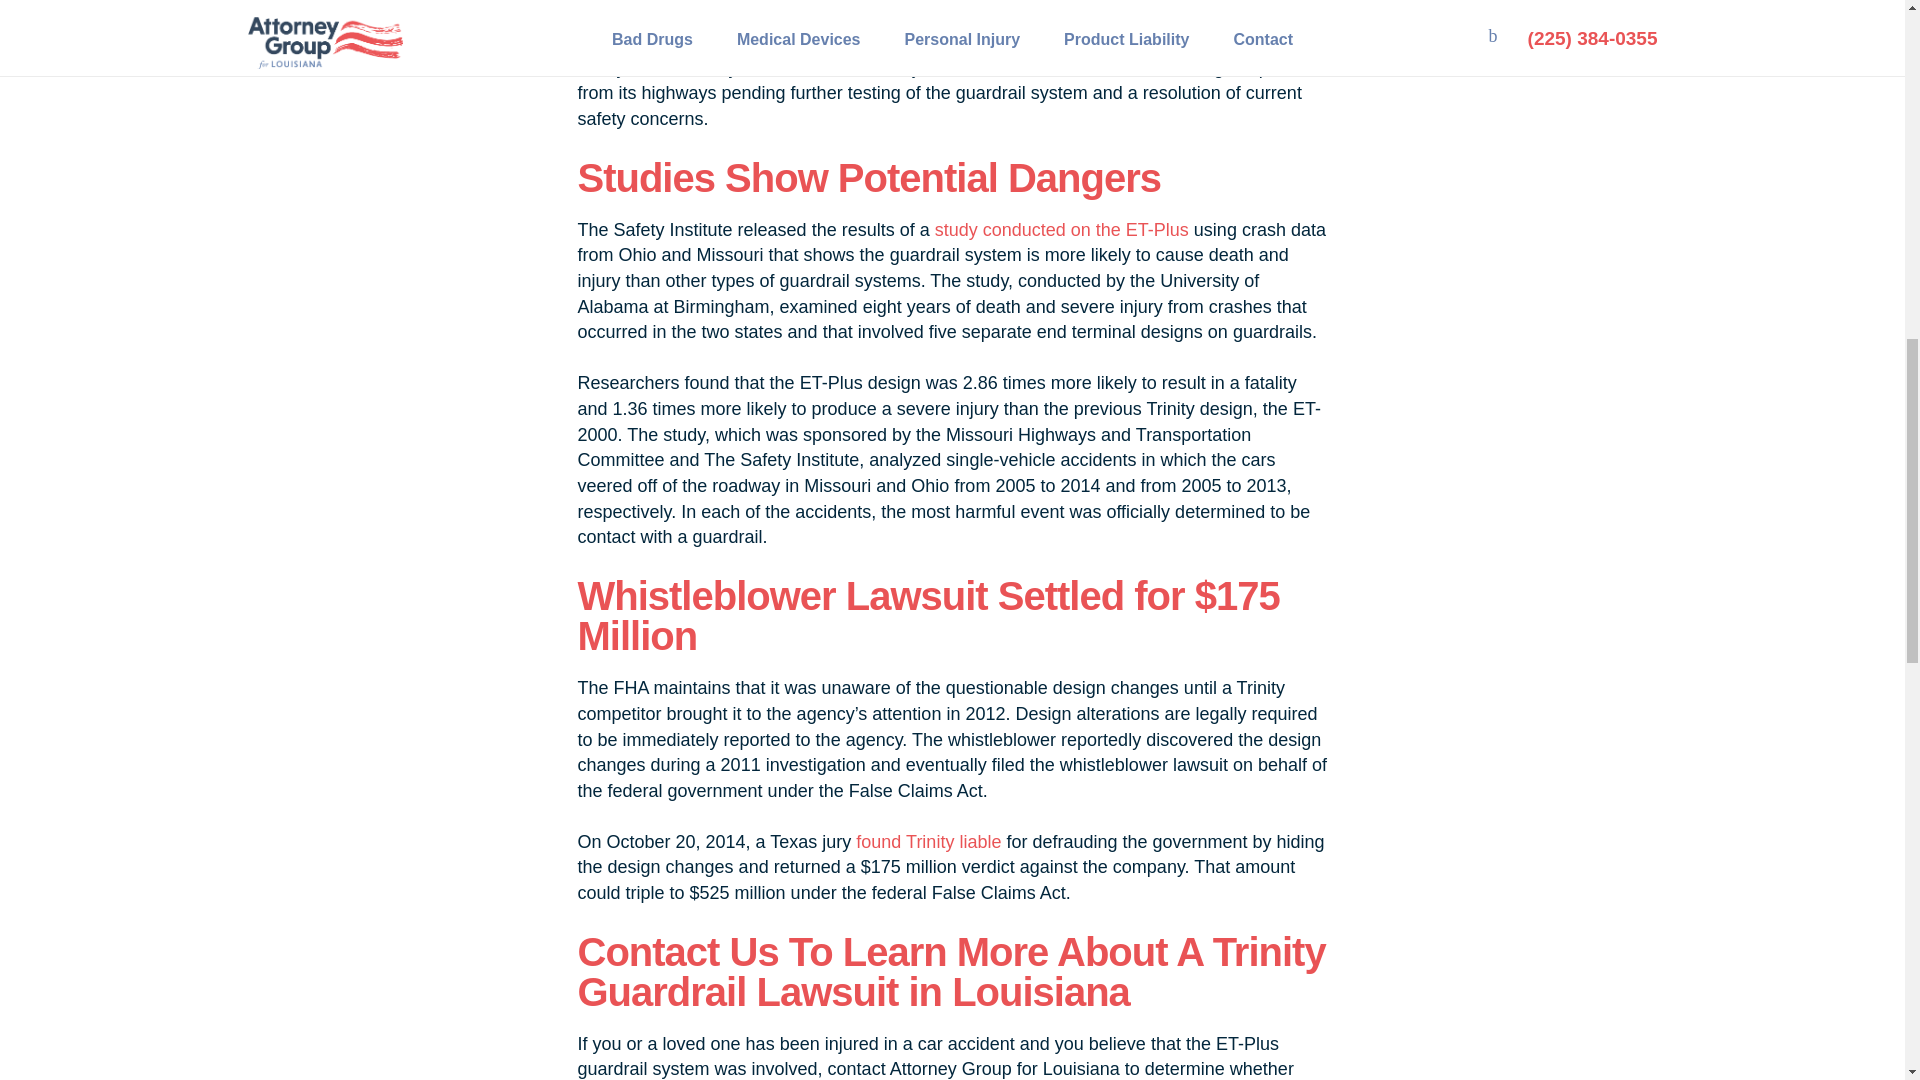  What do you see at coordinates (1062, 230) in the screenshot?
I see `study conducted on the ET-Plus` at bounding box center [1062, 230].